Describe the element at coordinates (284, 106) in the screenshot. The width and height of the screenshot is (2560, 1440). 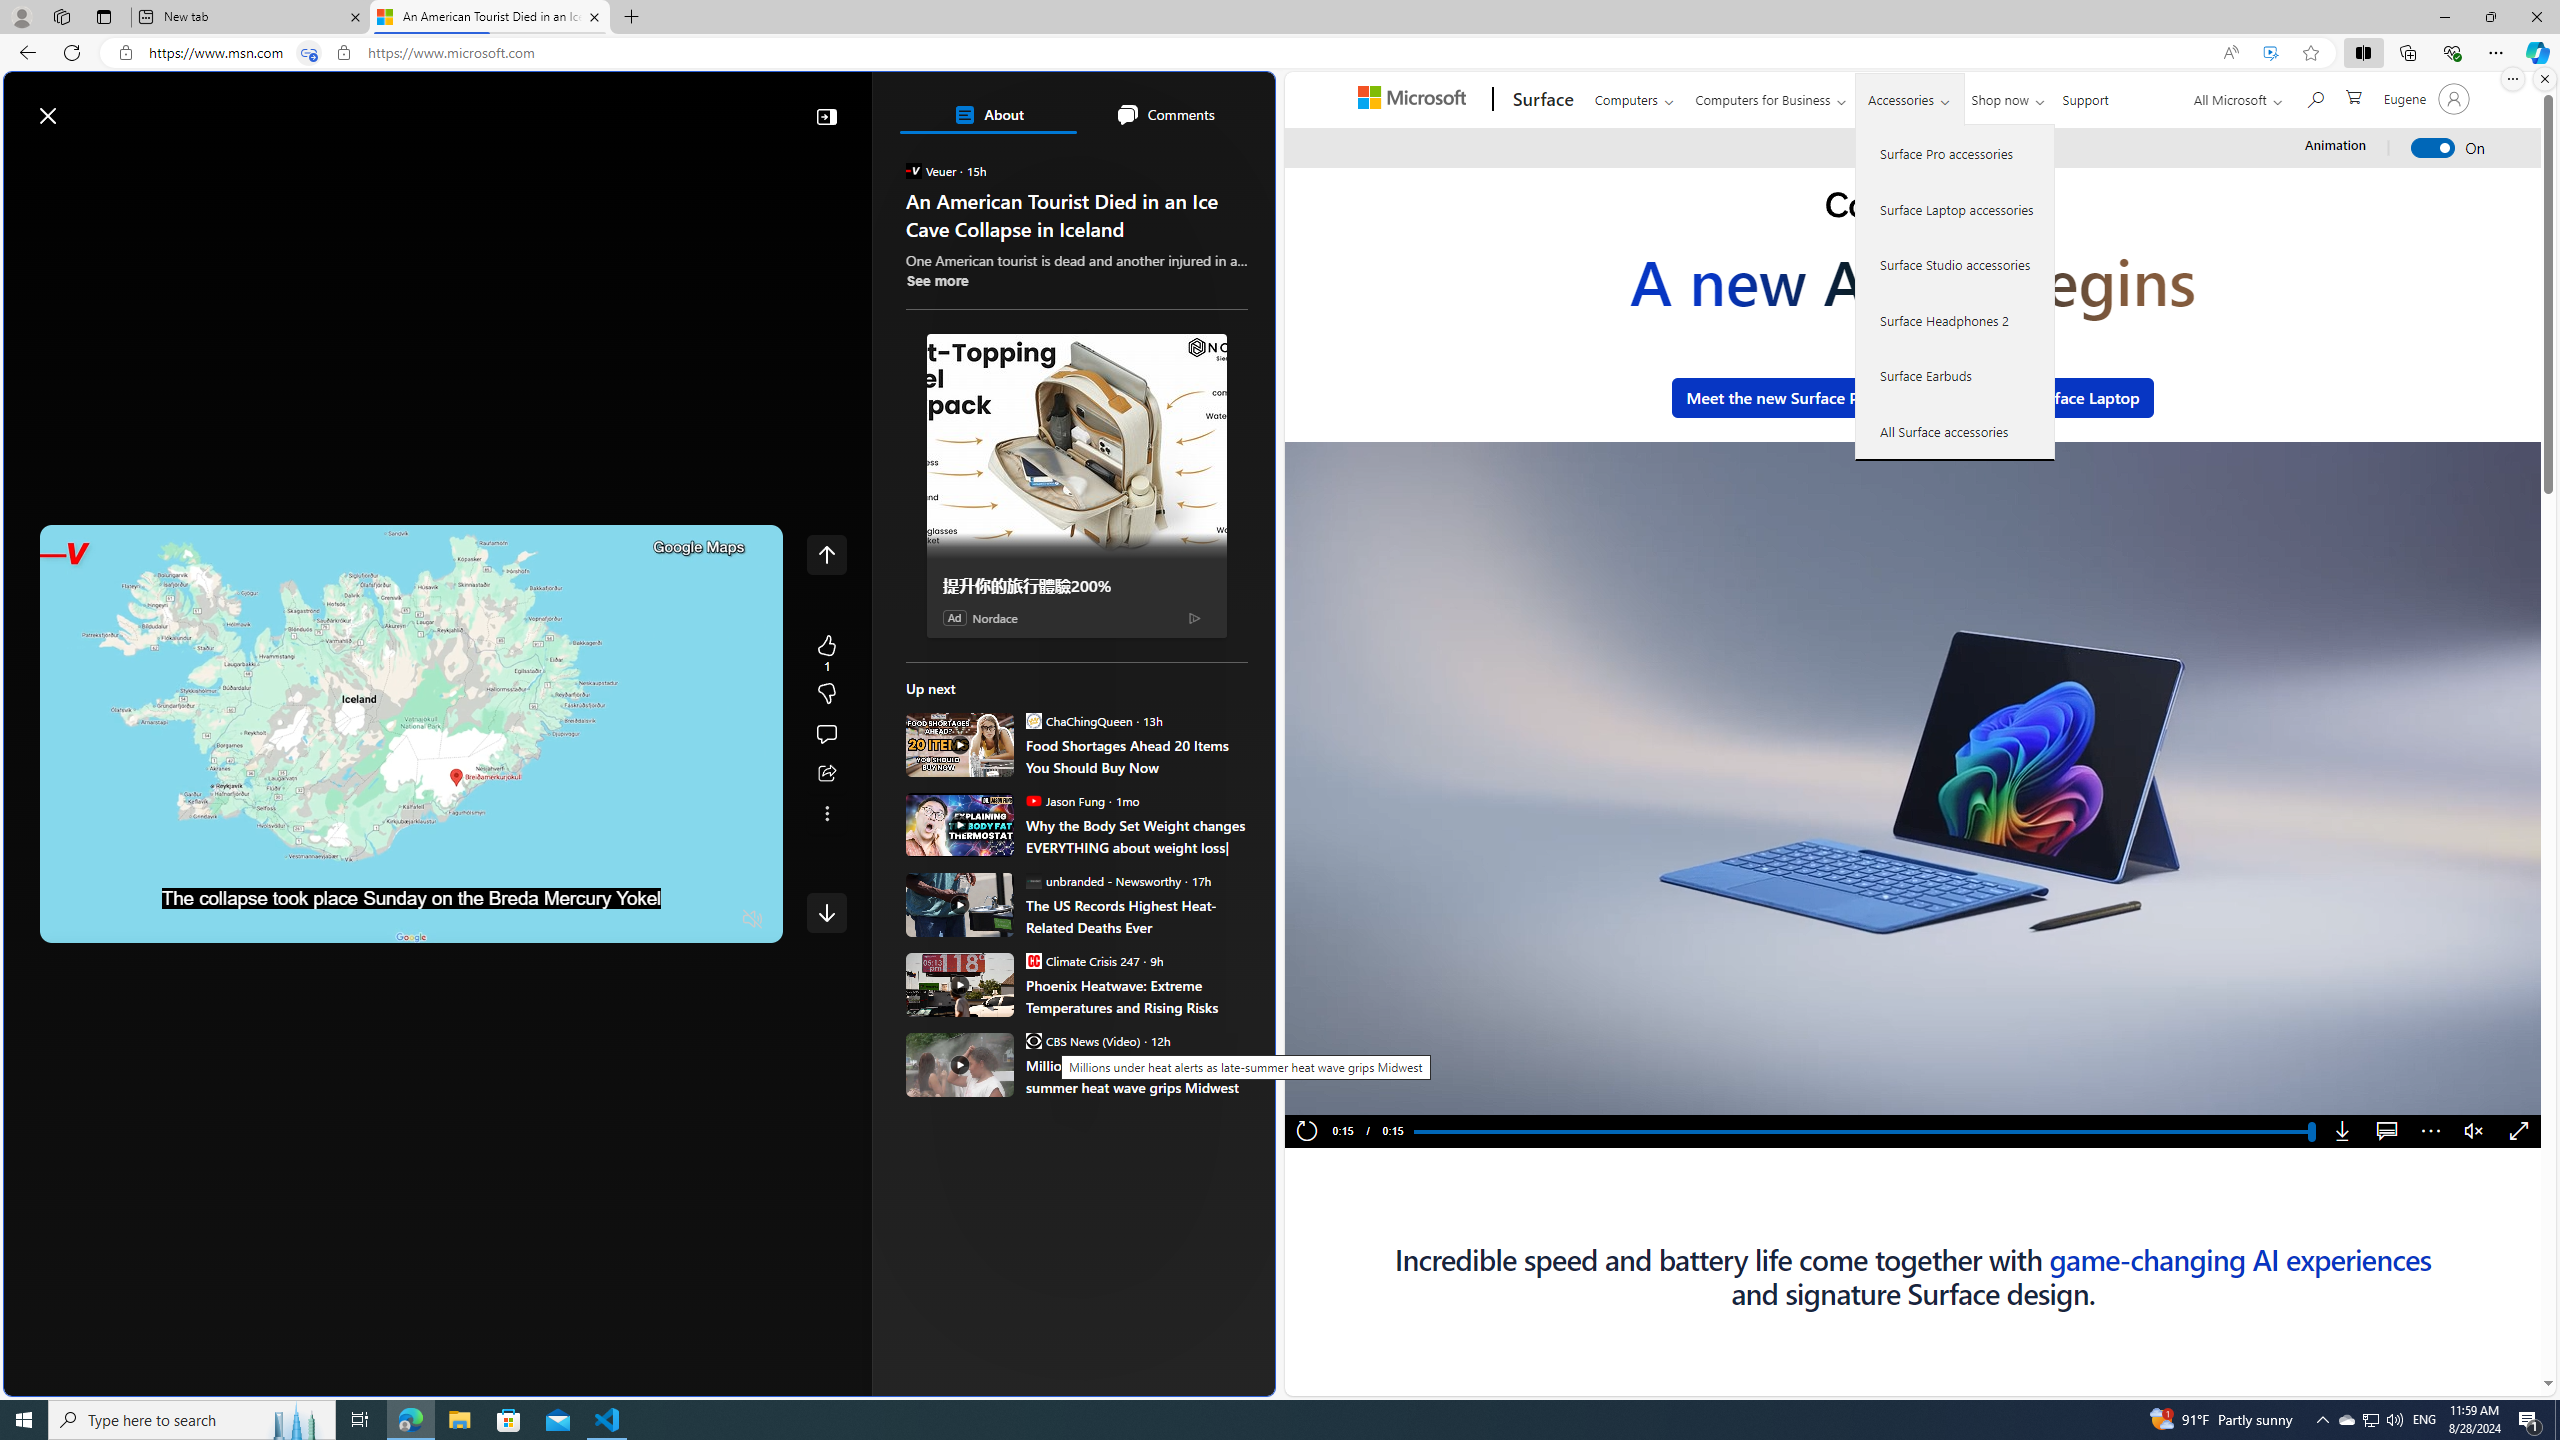
I see `Web search` at that location.